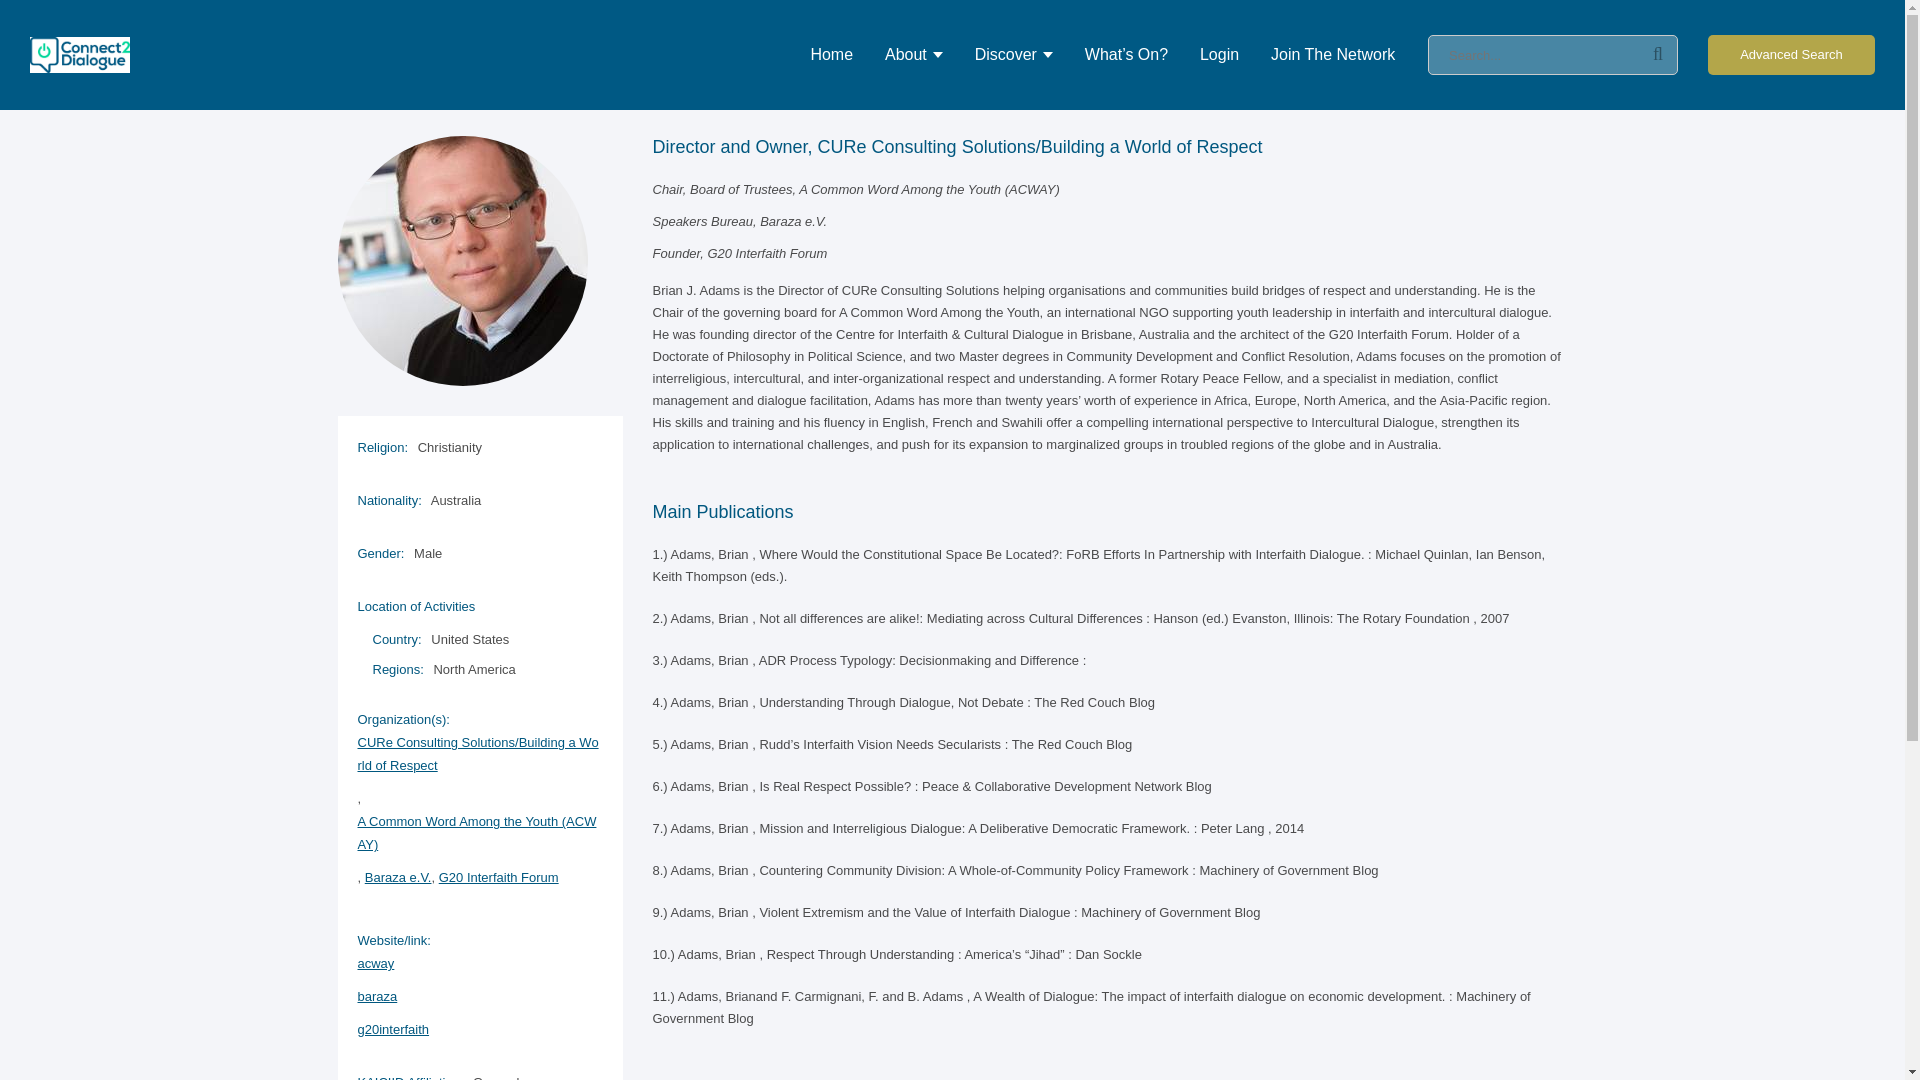 This screenshot has height=1080, width=1920. I want to click on Message, so click(1506, 80).